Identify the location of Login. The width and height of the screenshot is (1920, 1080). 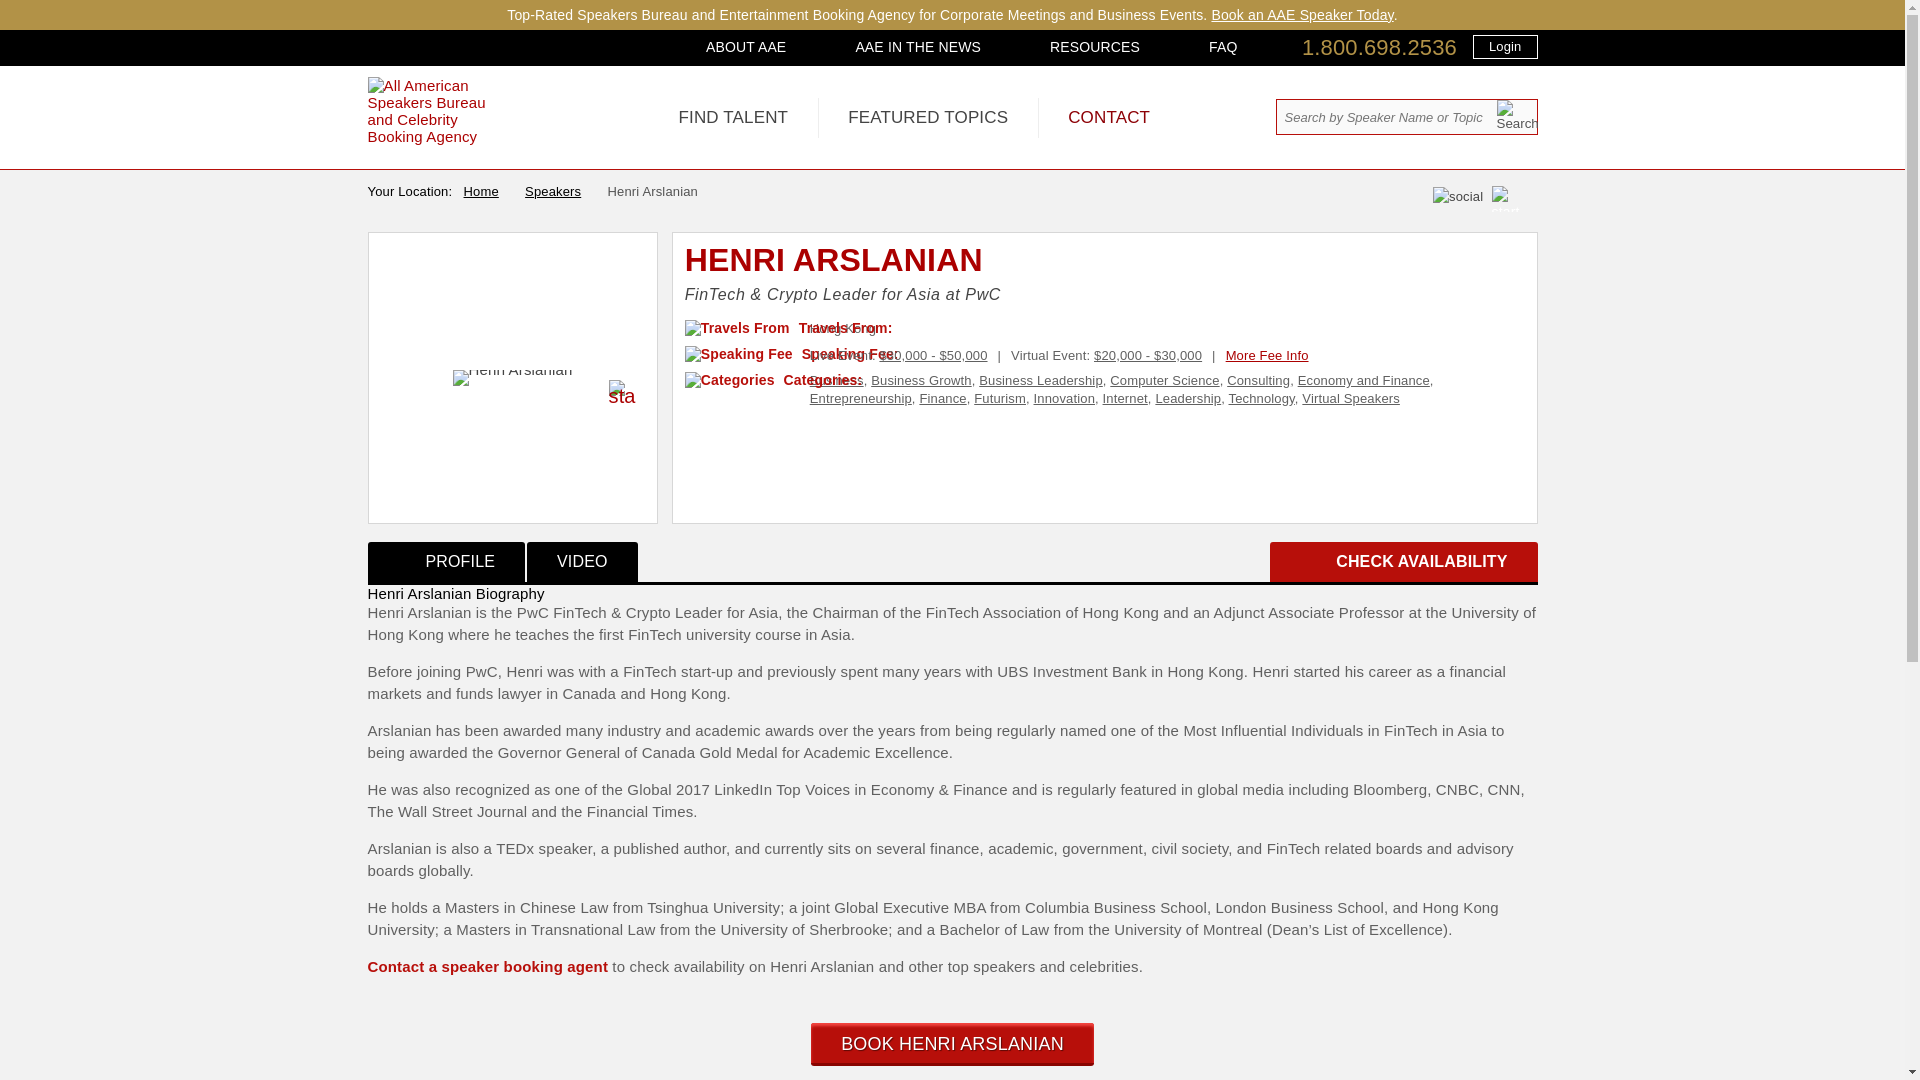
(1504, 46).